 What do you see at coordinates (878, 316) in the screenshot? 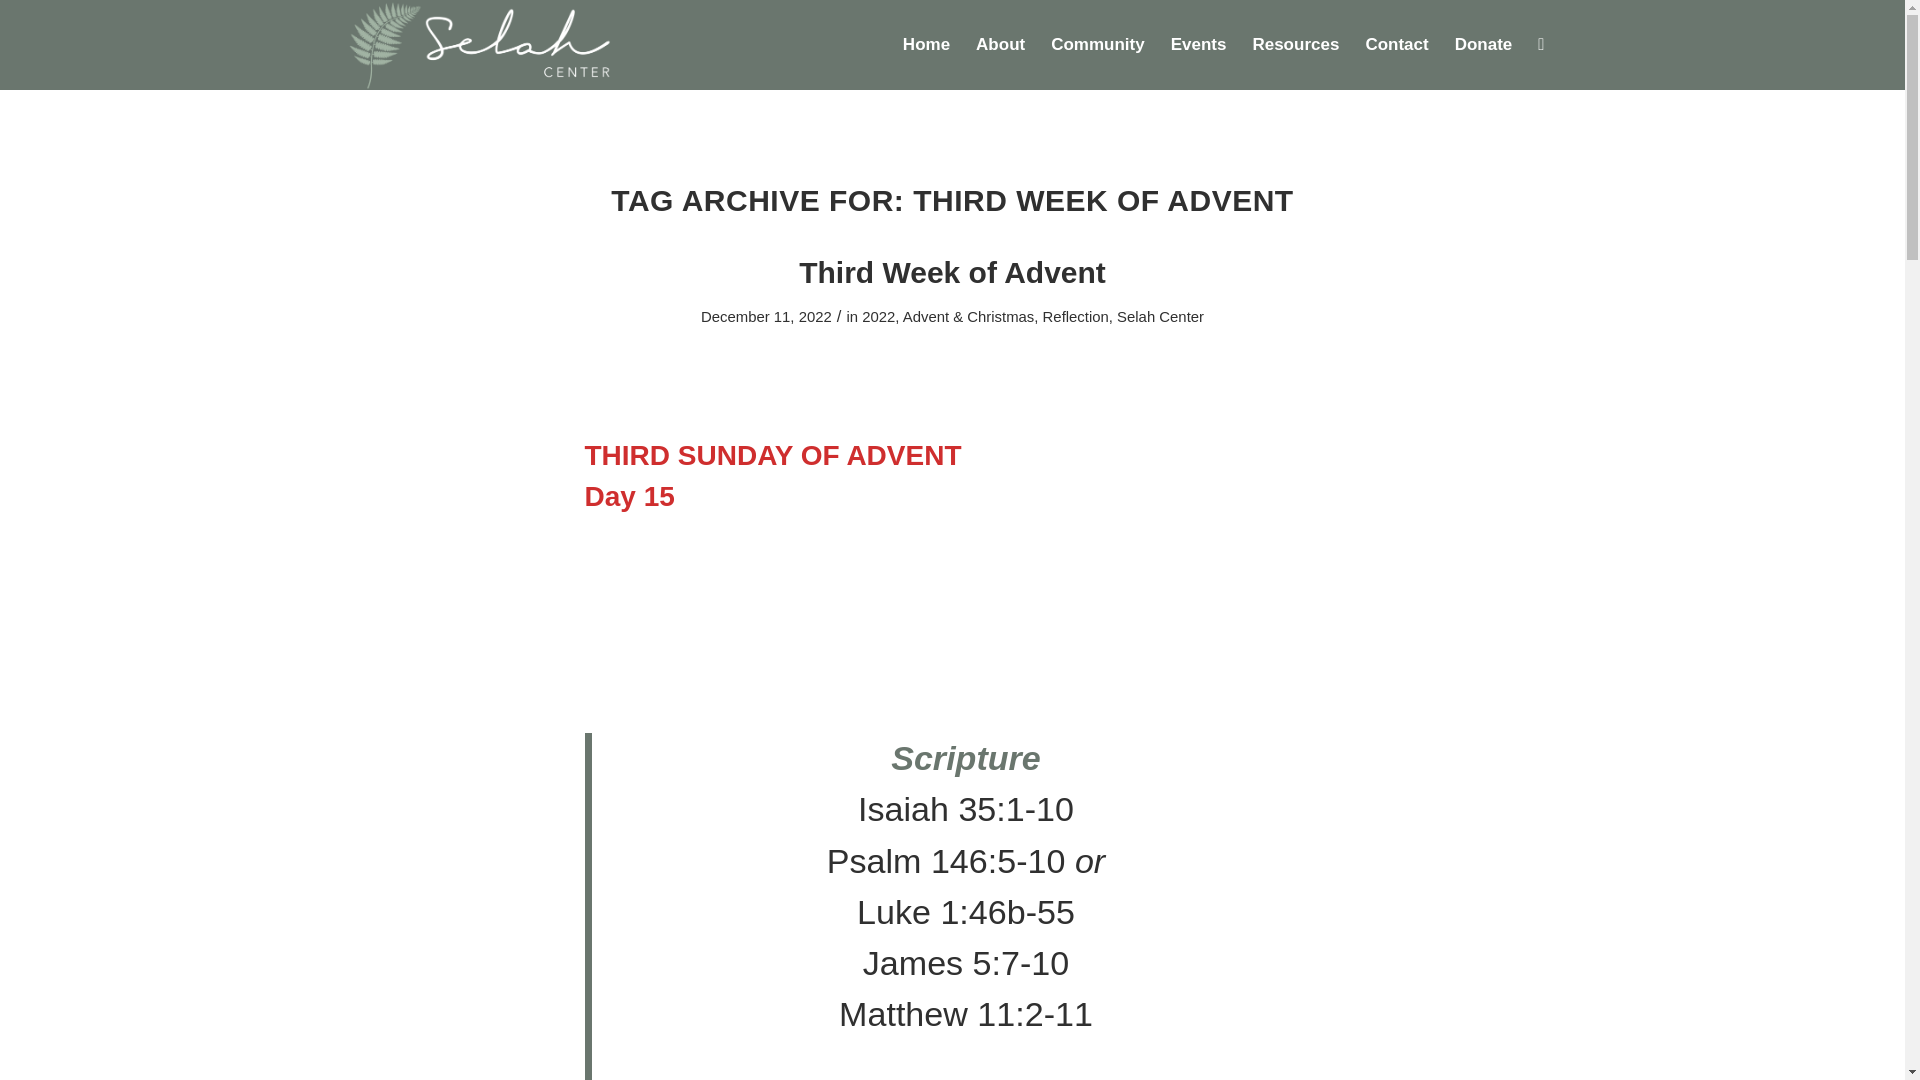
I see `2022` at bounding box center [878, 316].